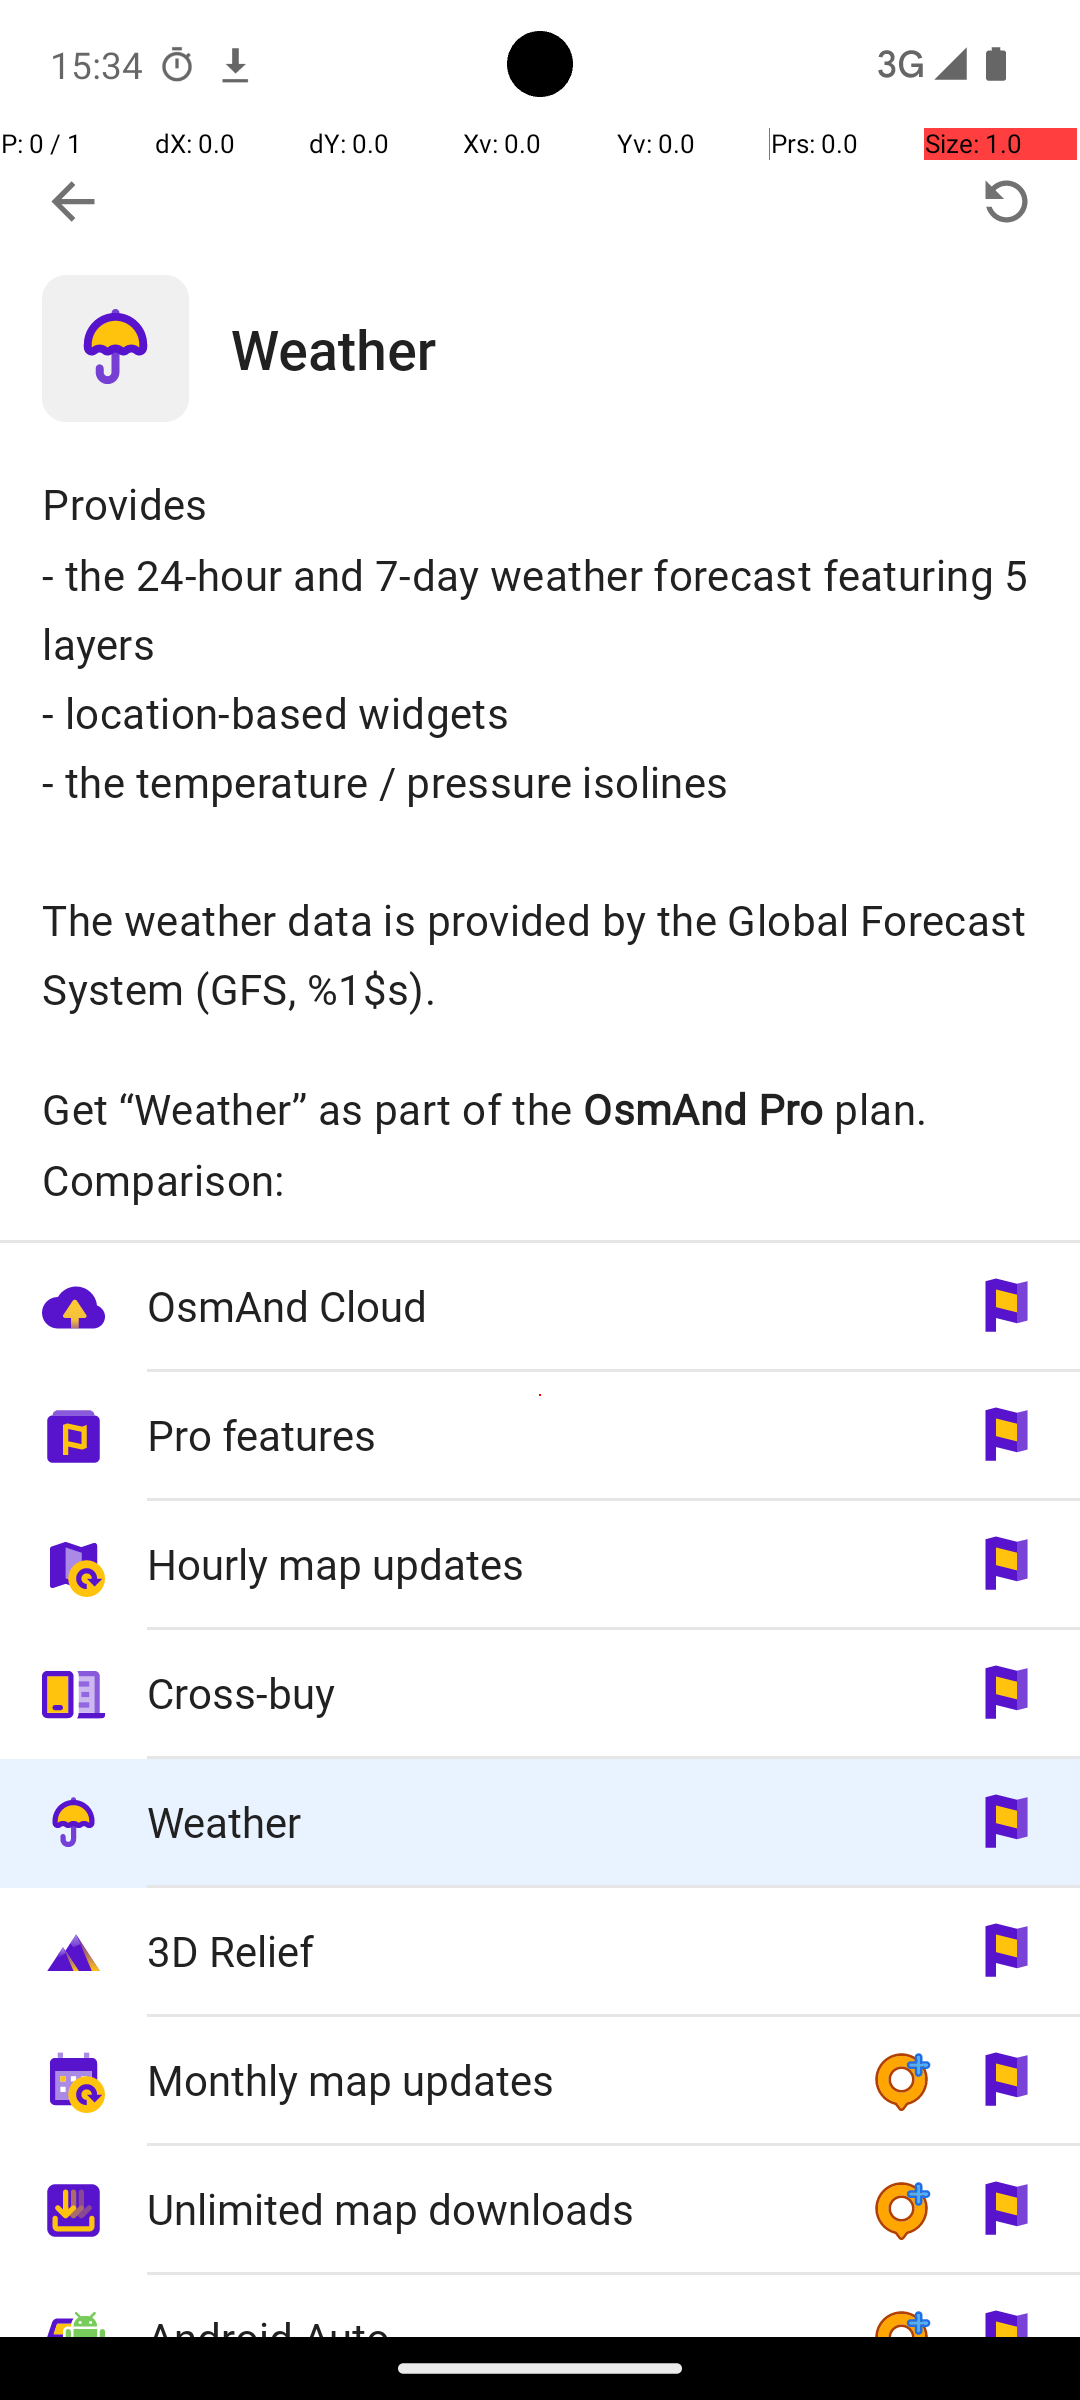  Describe the element at coordinates (488, 1306) in the screenshot. I see `OsmAnd Cloud` at that location.